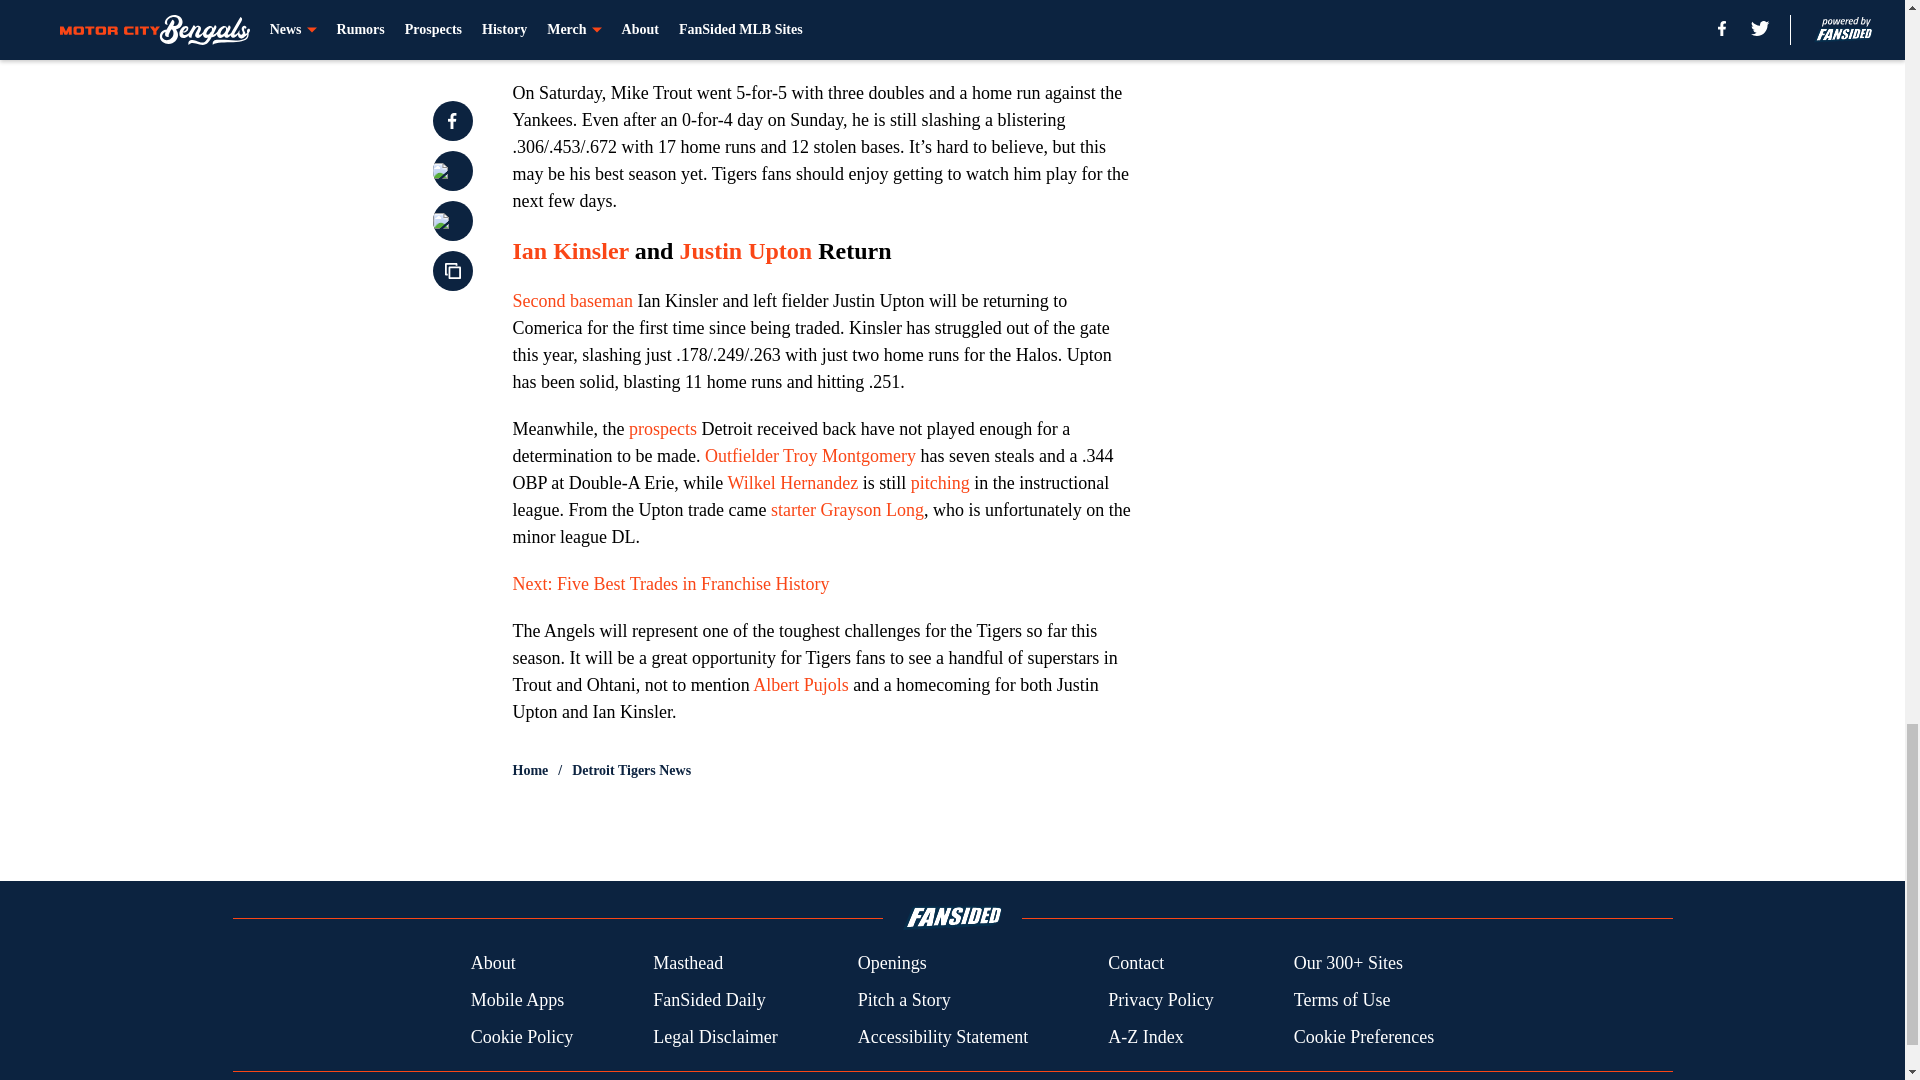 The image size is (1920, 1080). I want to click on Second baseman, so click(572, 300).